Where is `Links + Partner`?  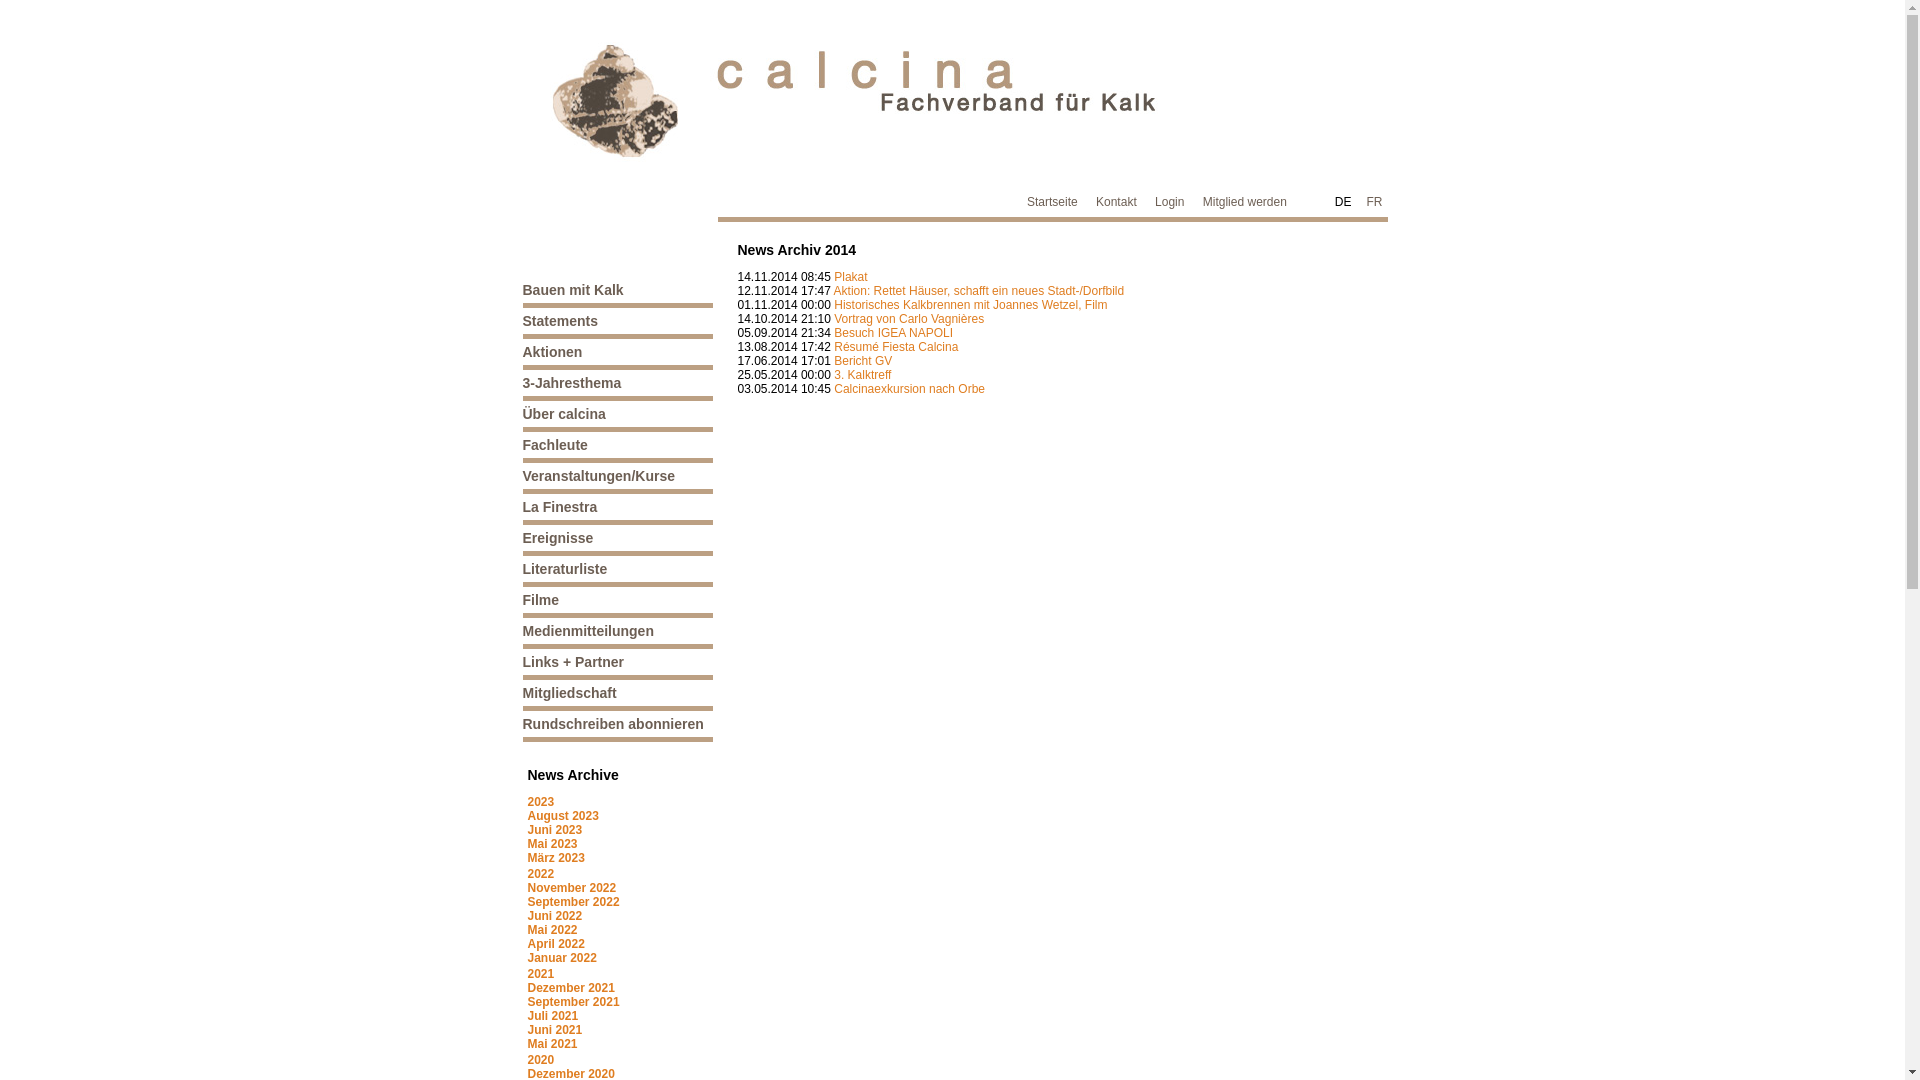 Links + Partner is located at coordinates (573, 662).